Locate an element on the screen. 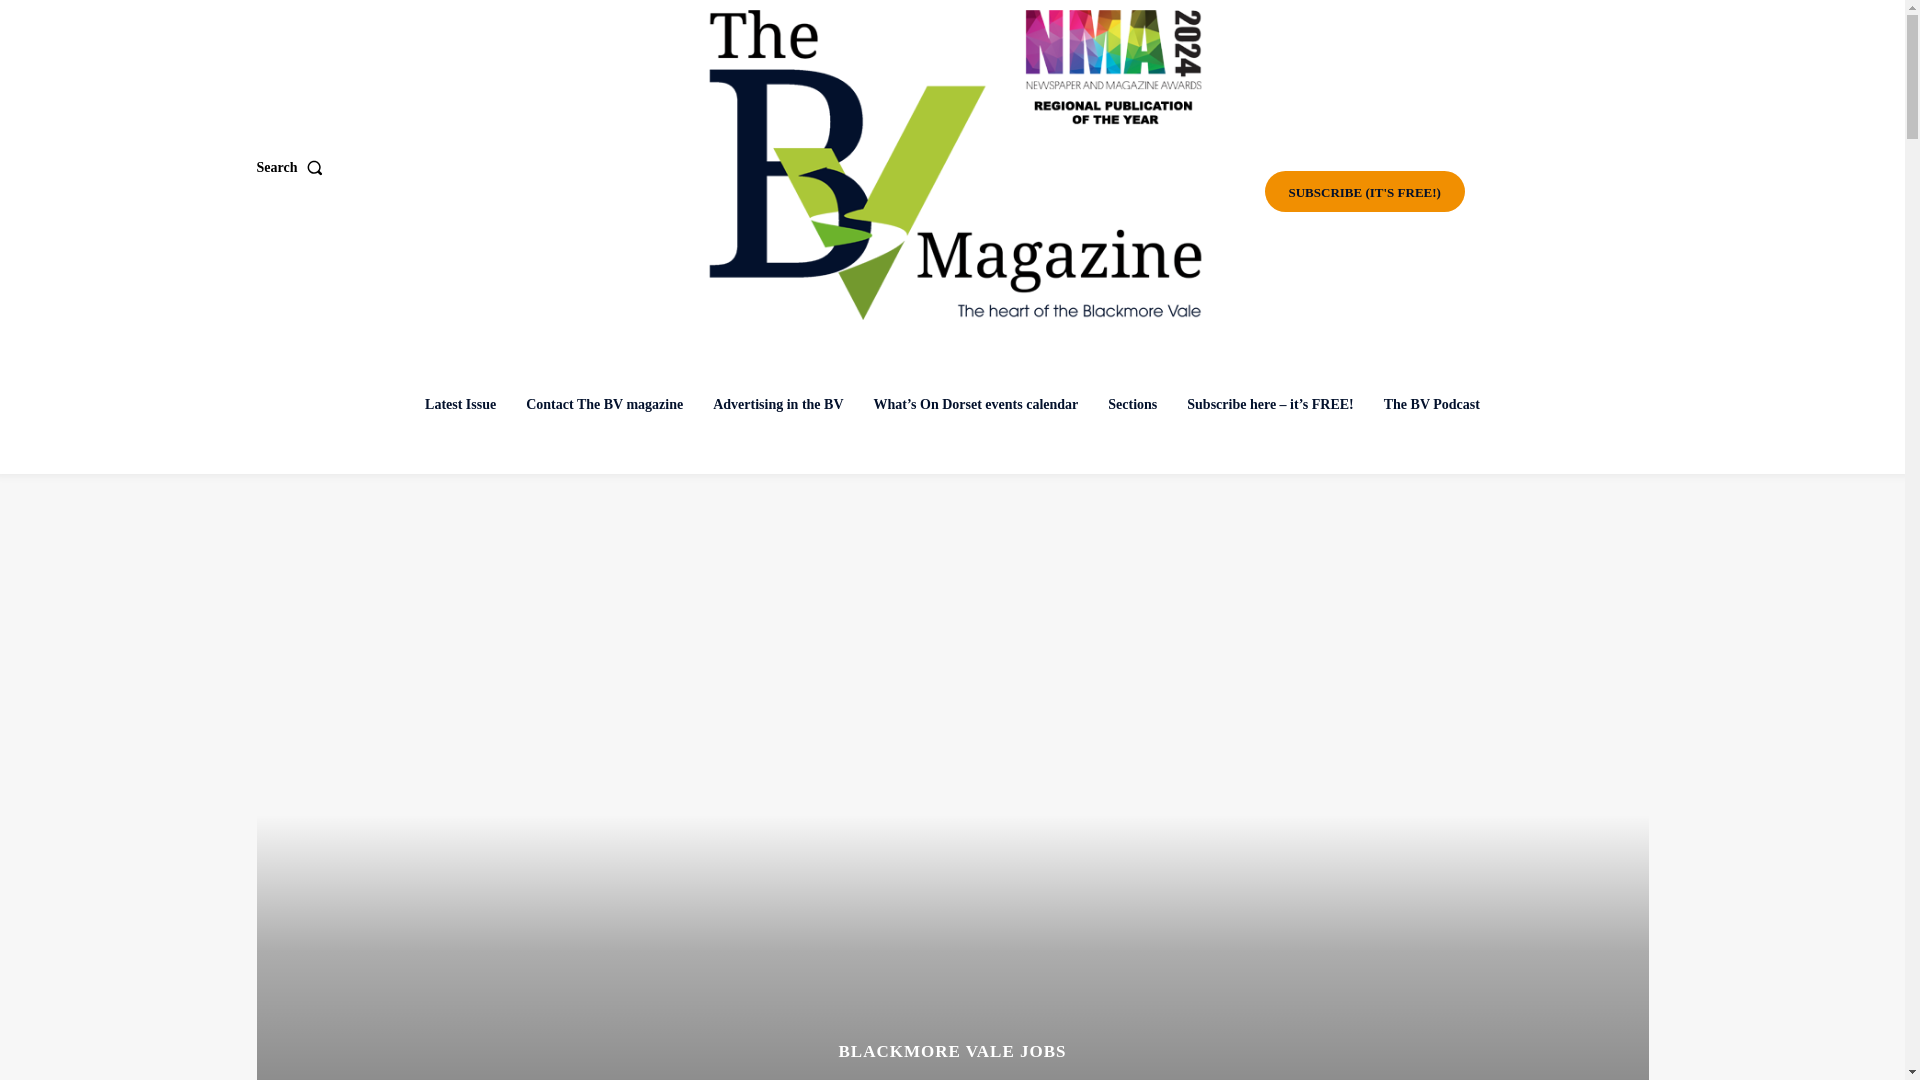 Image resolution: width=1920 pixels, height=1080 pixels. Contact The BV magazine is located at coordinates (604, 404).